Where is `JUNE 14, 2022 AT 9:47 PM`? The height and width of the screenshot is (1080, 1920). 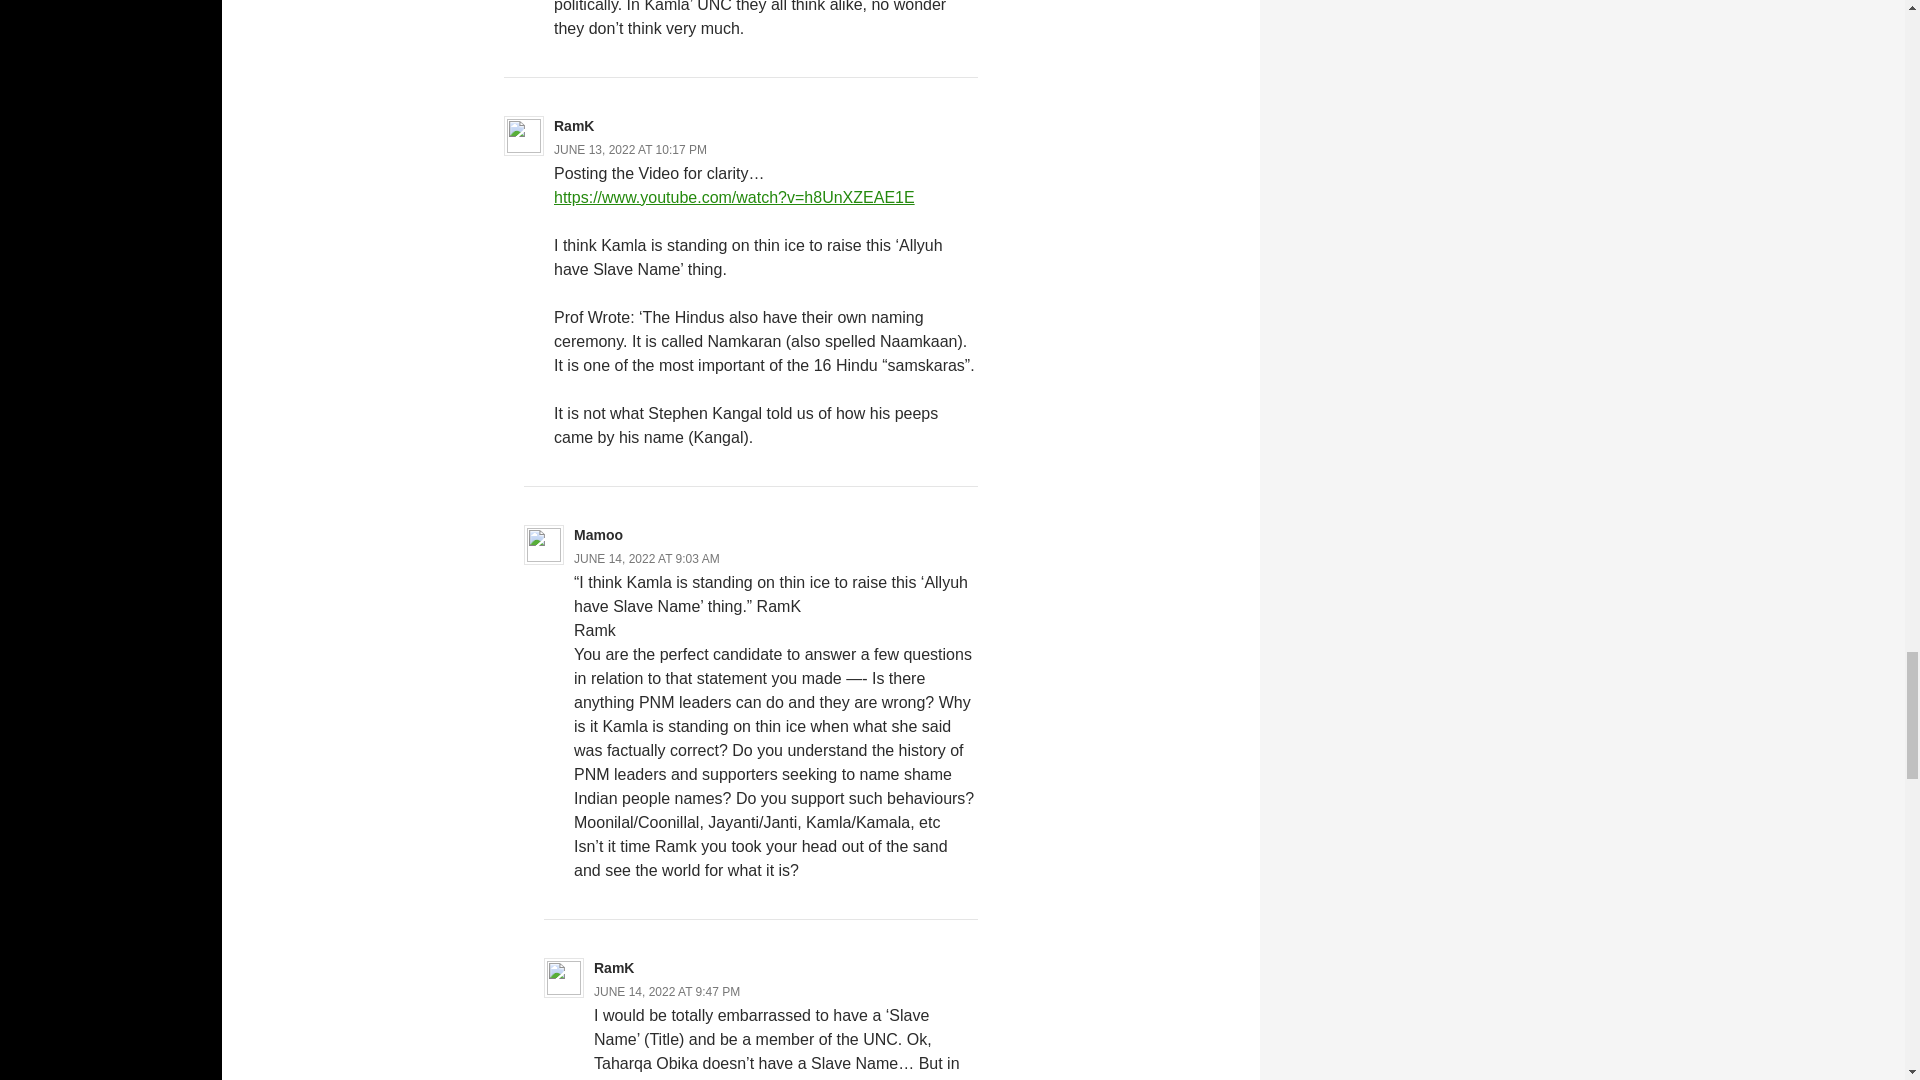 JUNE 14, 2022 AT 9:47 PM is located at coordinates (666, 992).